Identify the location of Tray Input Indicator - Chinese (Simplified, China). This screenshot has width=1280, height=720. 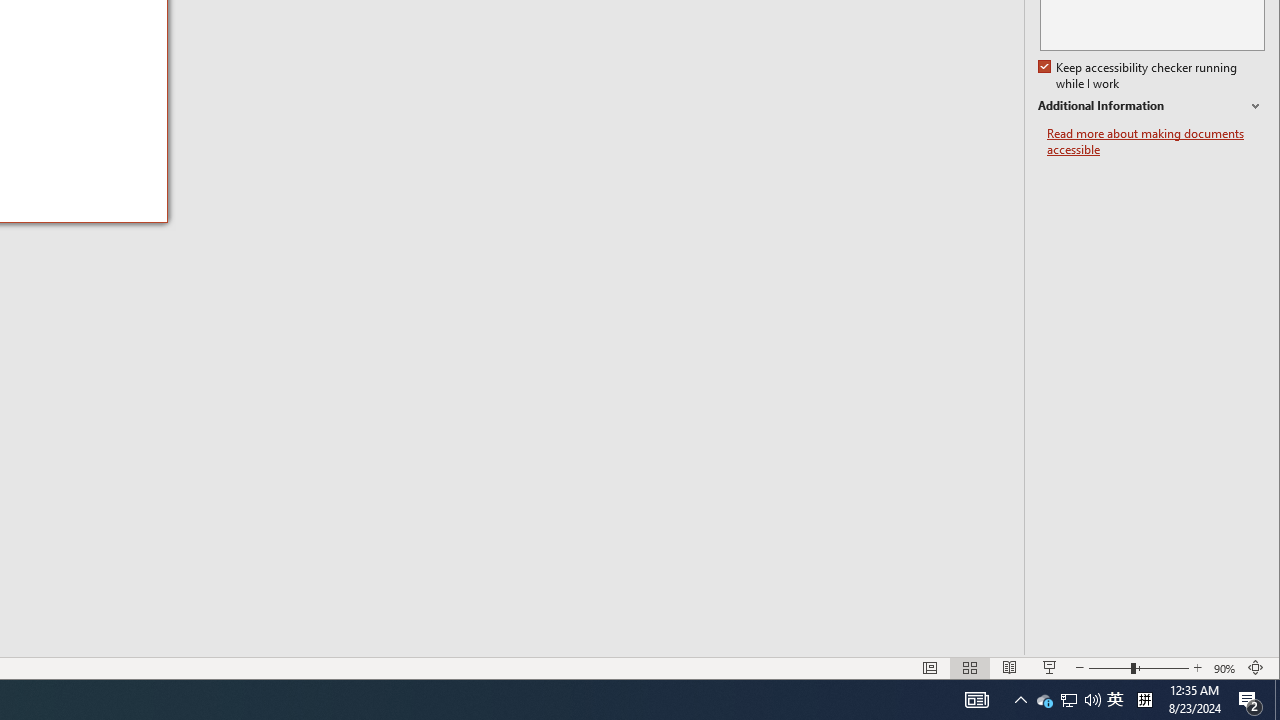
(1226, 668).